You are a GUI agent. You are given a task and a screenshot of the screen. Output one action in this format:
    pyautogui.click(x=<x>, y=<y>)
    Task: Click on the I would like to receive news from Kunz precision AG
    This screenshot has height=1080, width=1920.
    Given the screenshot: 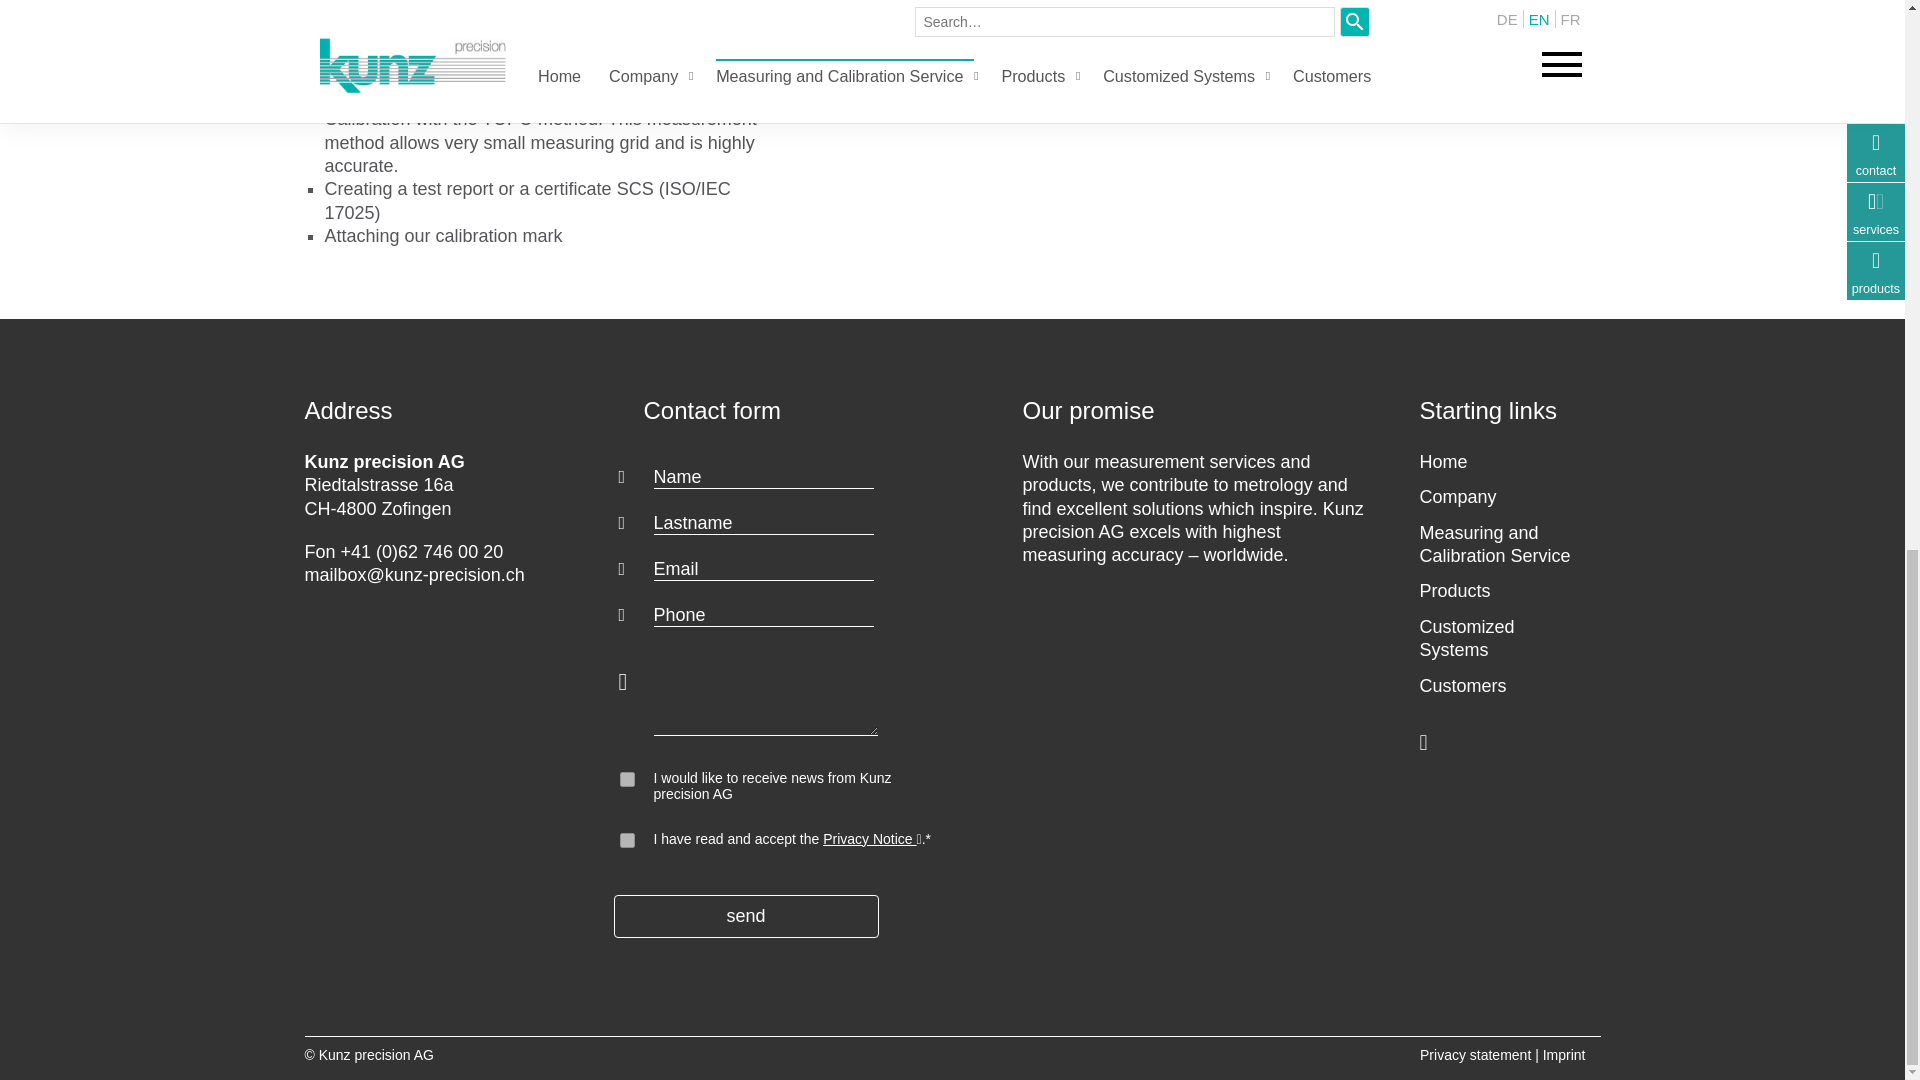 What is the action you would take?
    pyautogui.click(x=628, y=780)
    